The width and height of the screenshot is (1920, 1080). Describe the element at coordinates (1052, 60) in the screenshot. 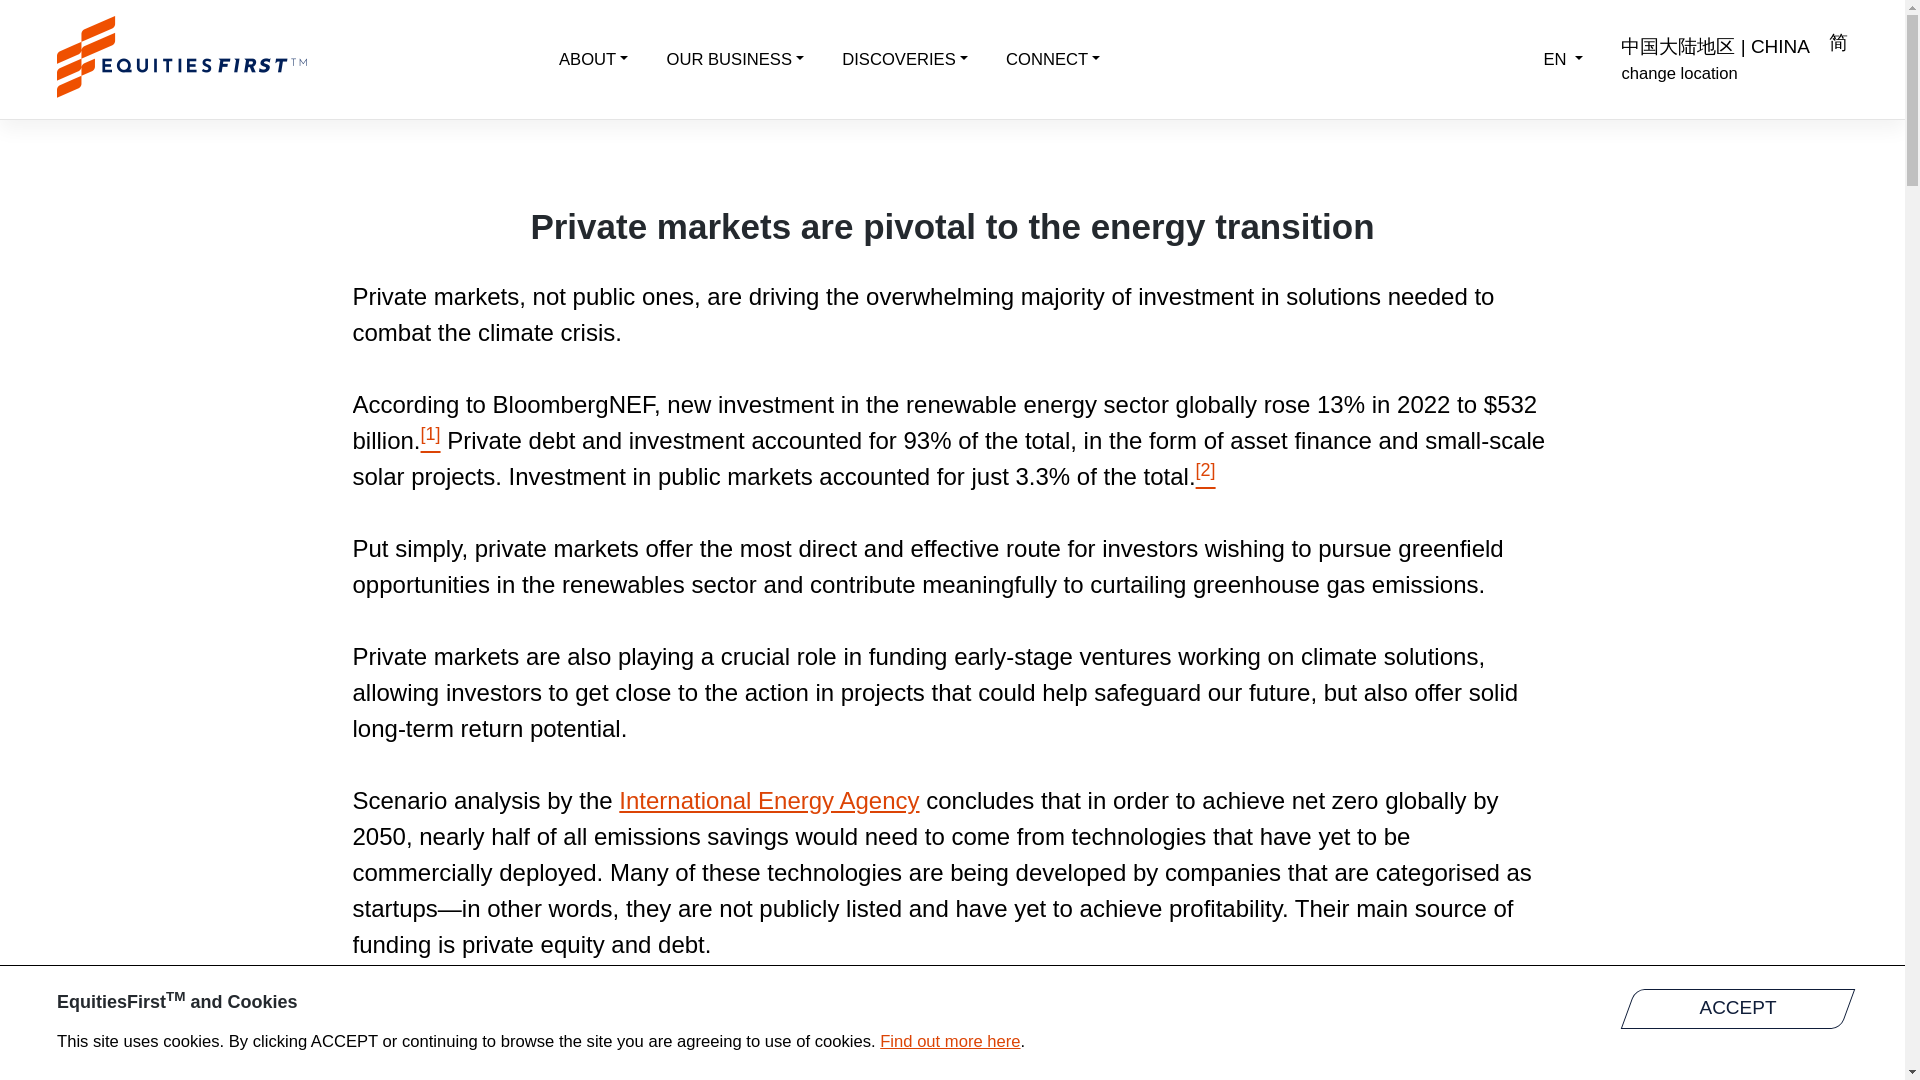

I see `CONNECT` at that location.